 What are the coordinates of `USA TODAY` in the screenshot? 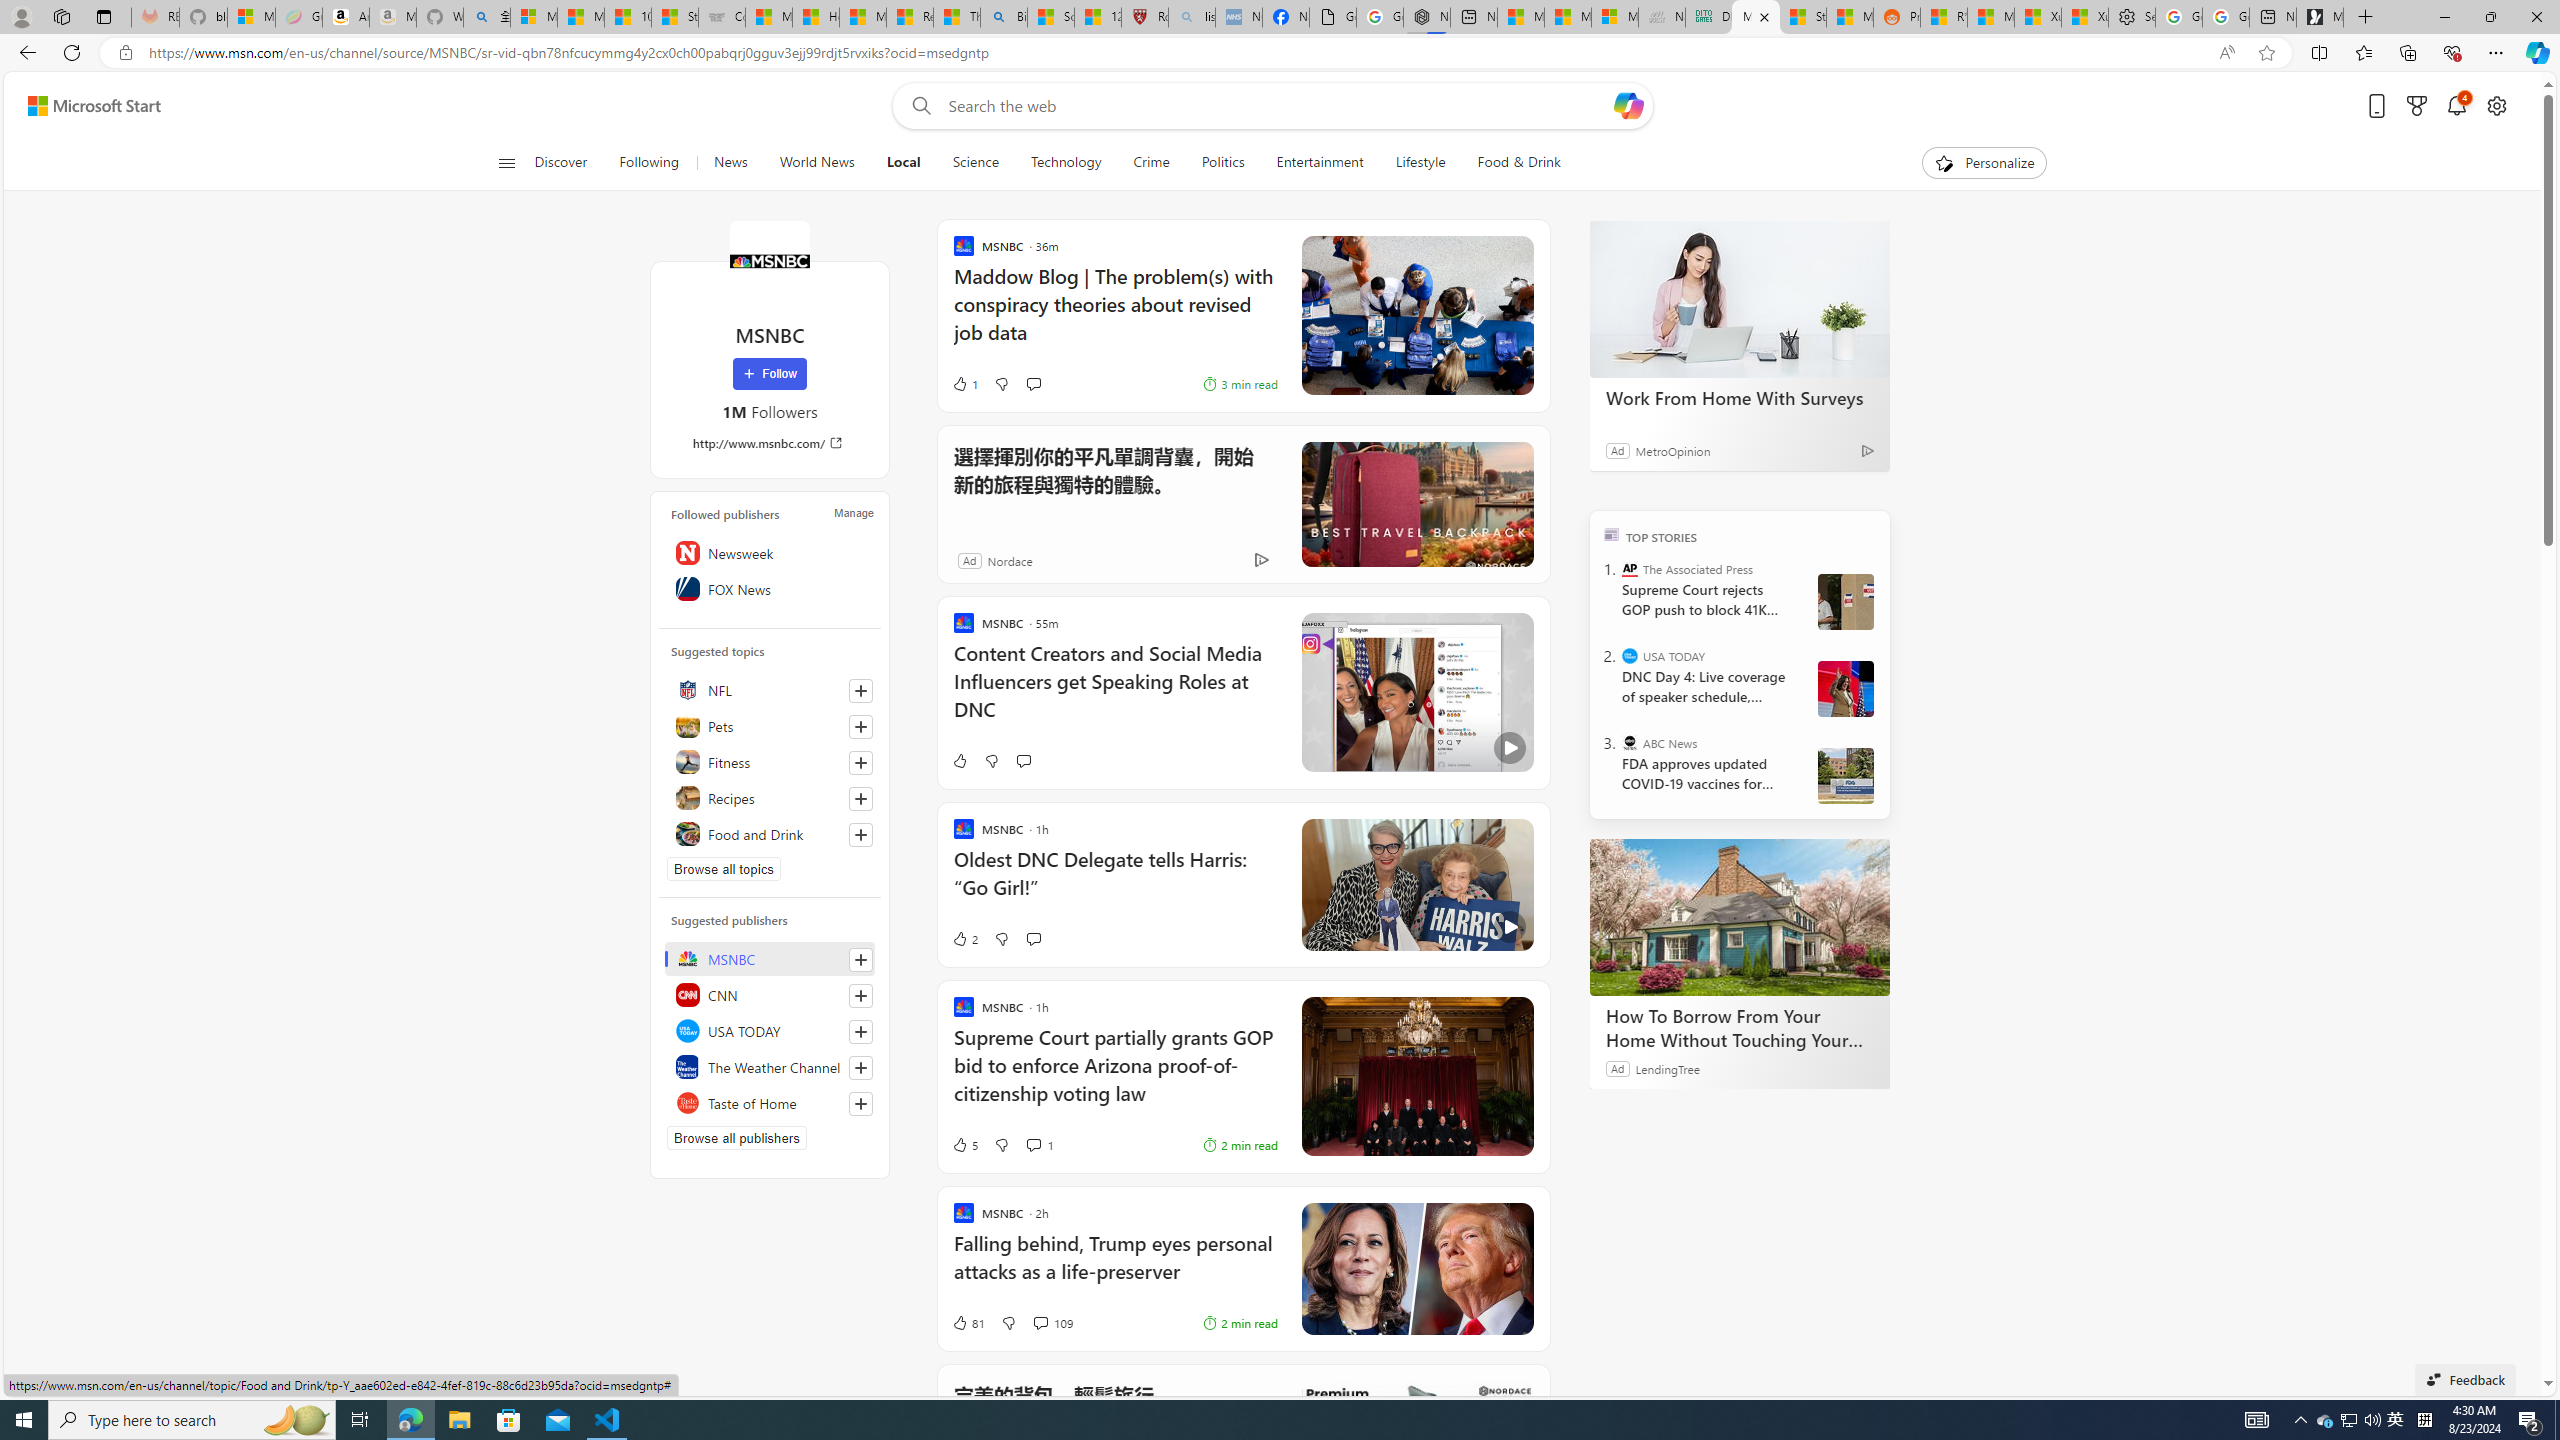 It's located at (770, 1030).